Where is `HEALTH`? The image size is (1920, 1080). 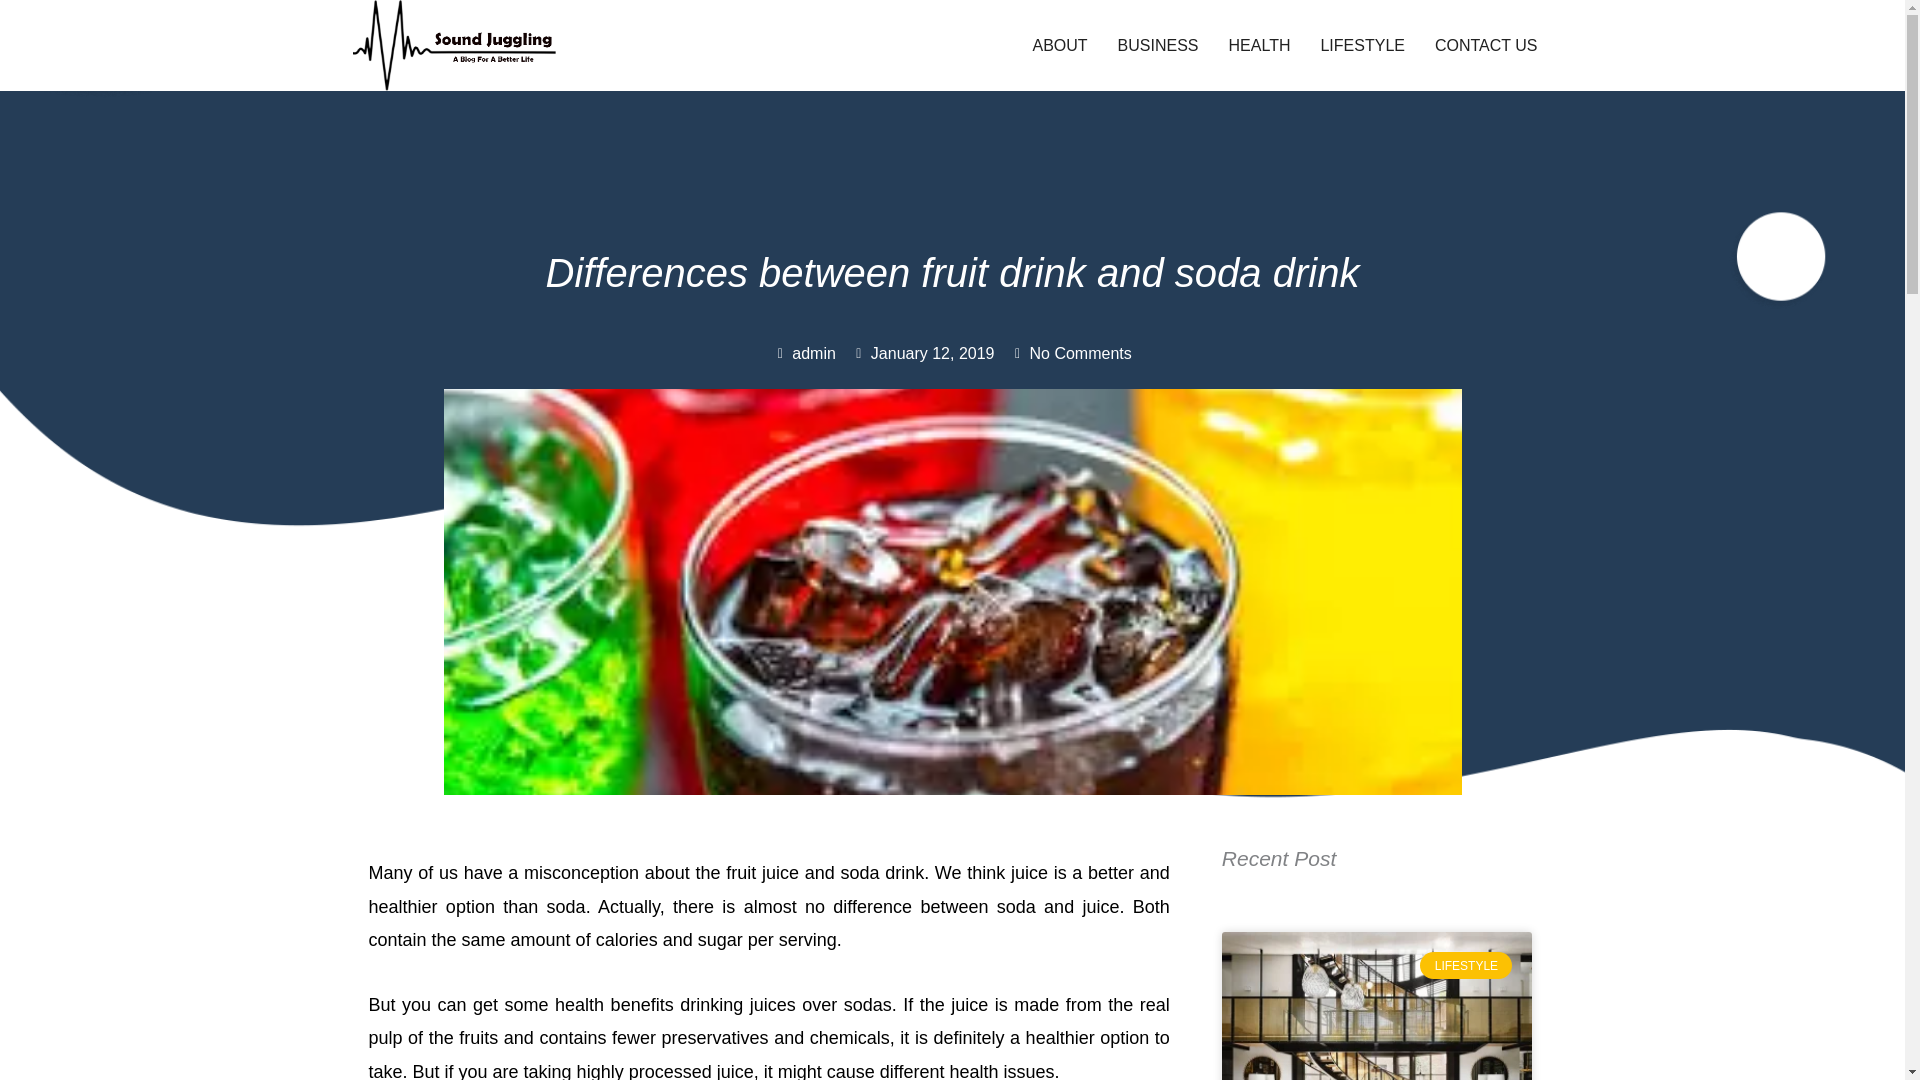 HEALTH is located at coordinates (1259, 46).